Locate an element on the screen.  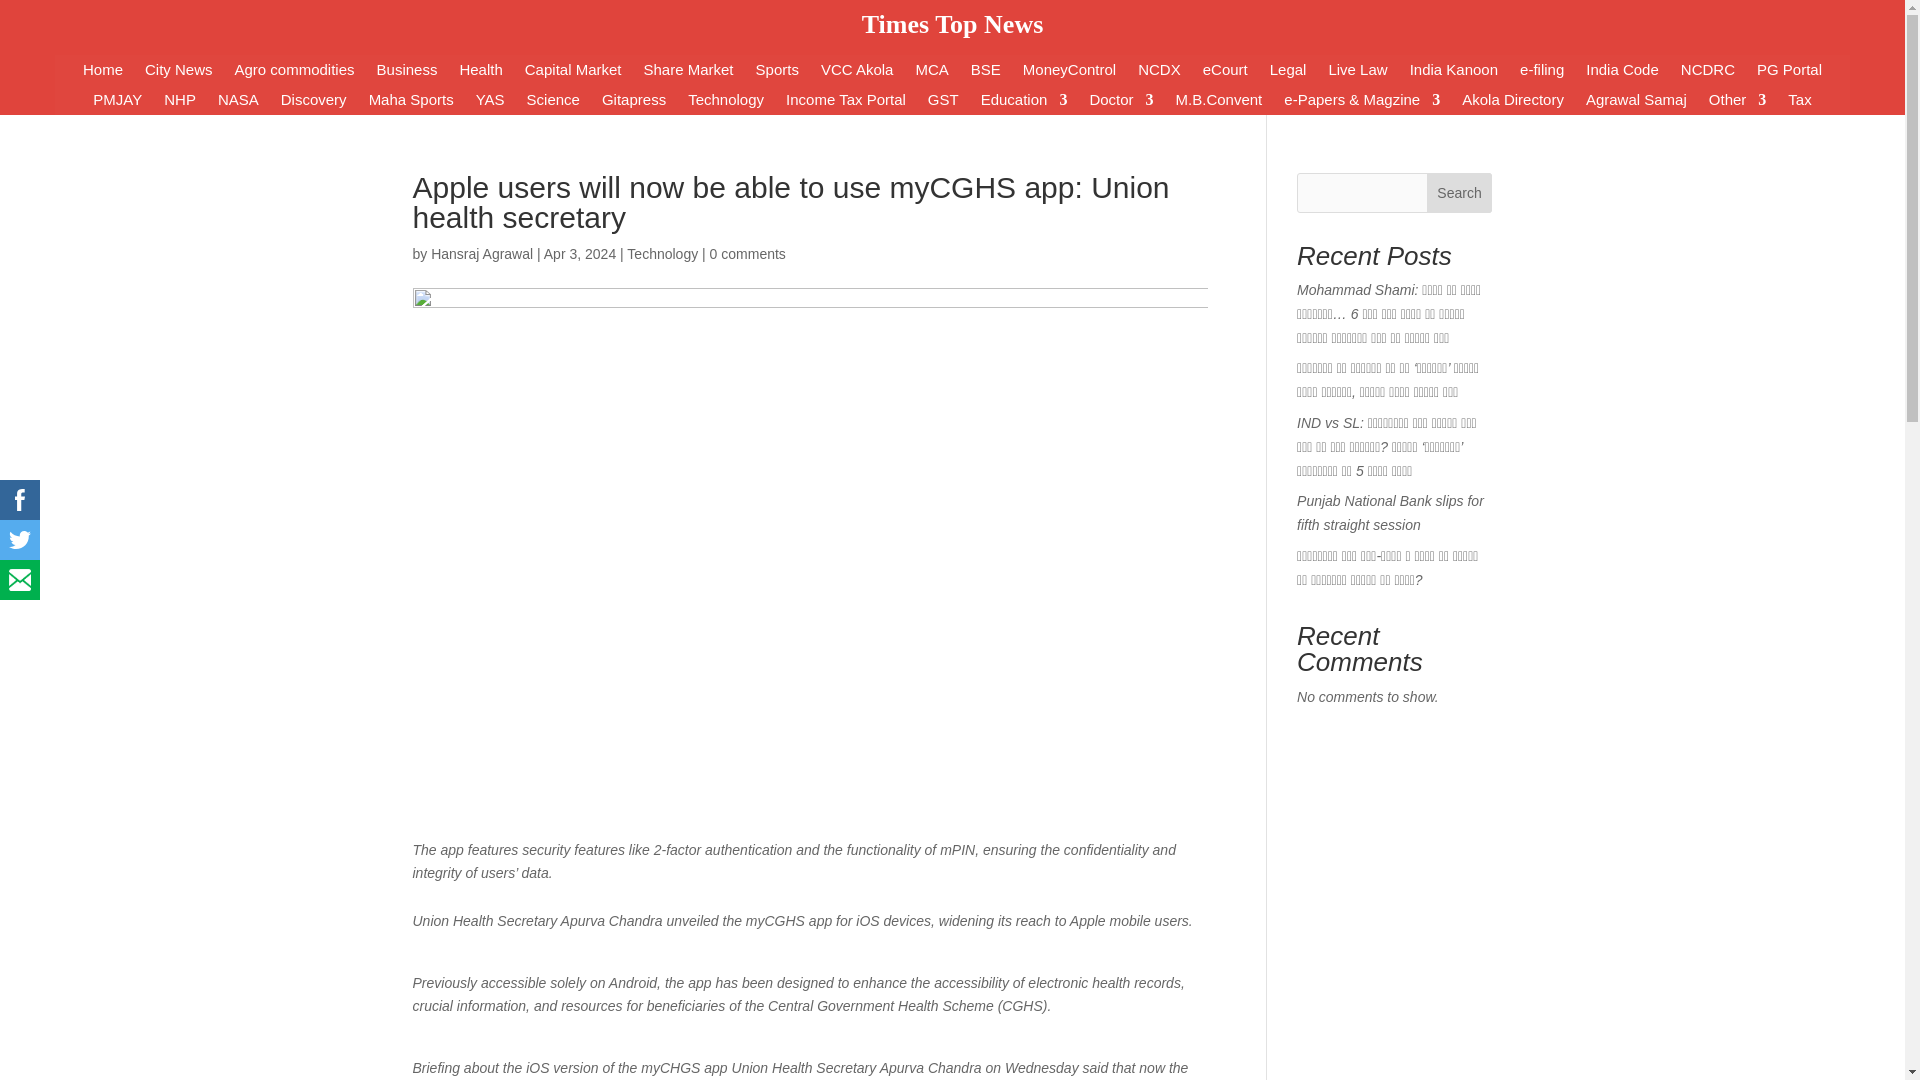
PMJAY is located at coordinates (117, 103).